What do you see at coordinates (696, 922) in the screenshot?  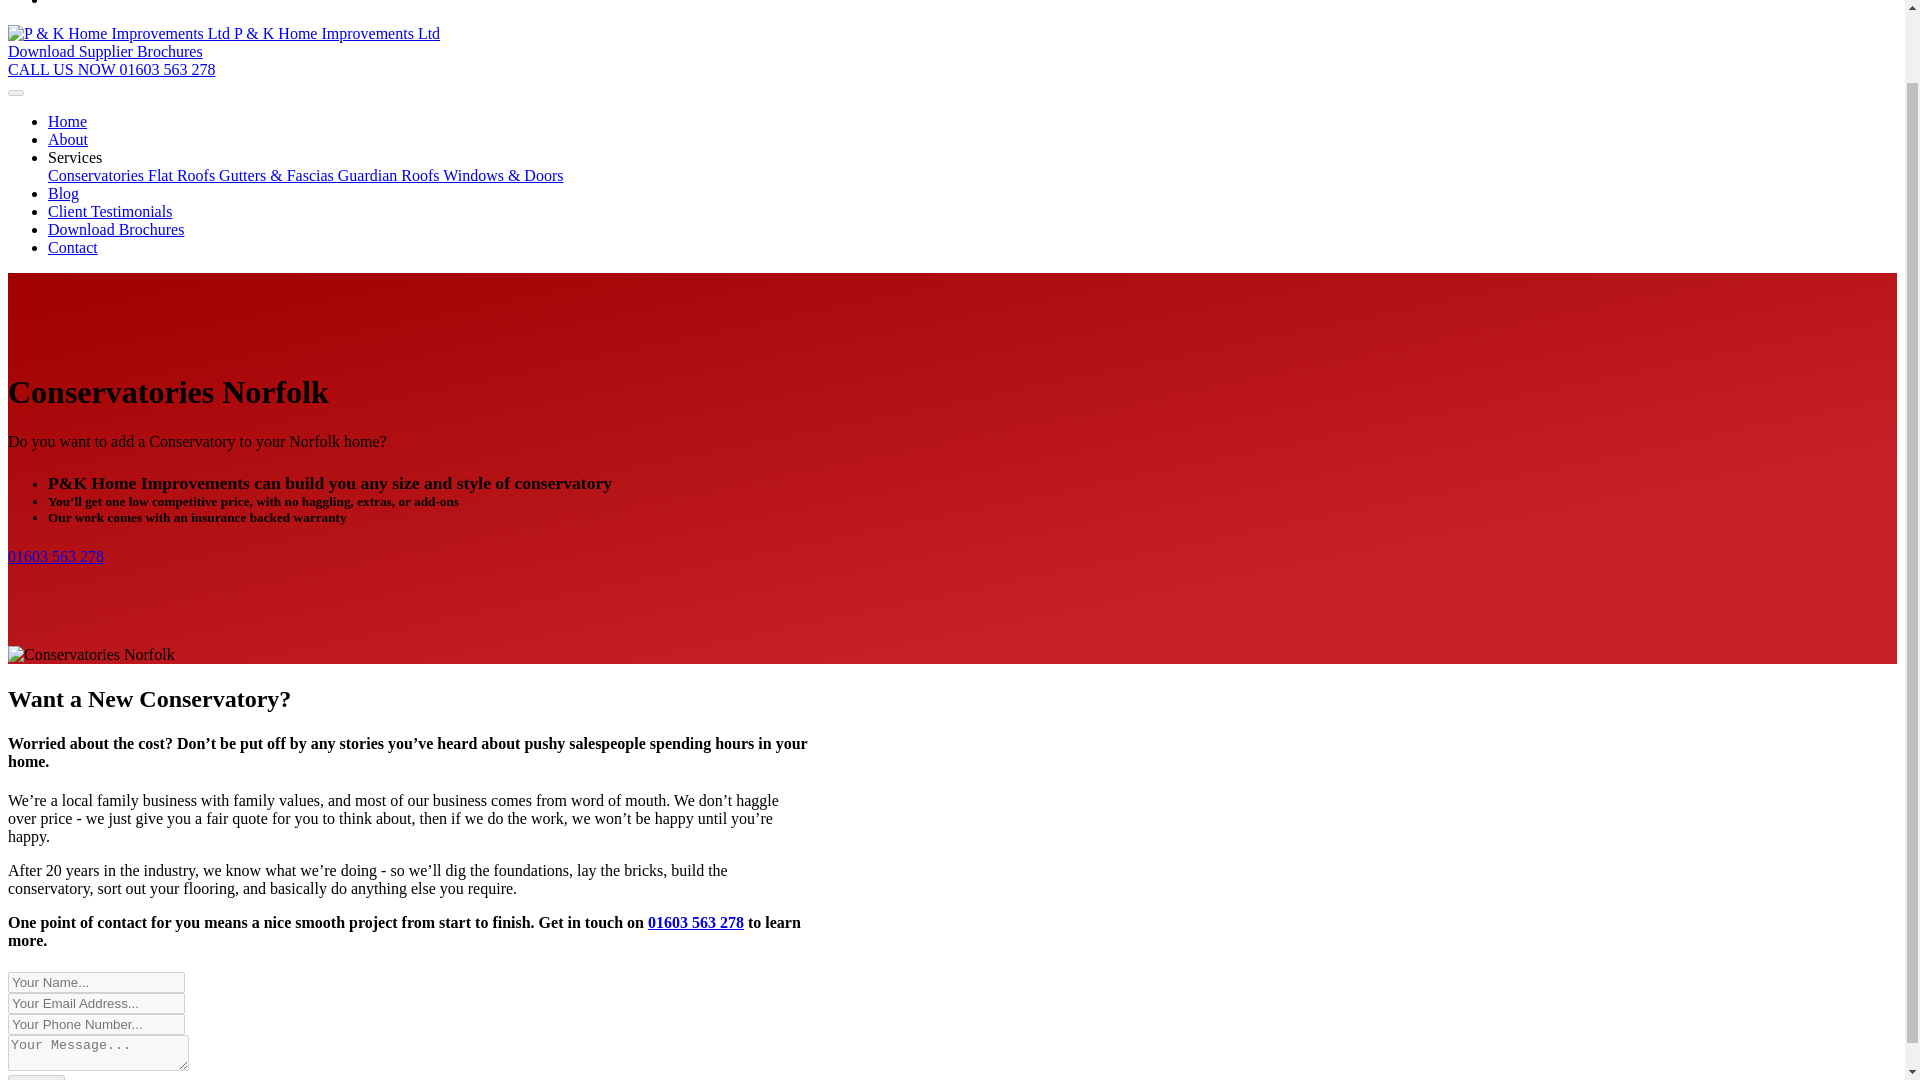 I see `01603 563 278` at bounding box center [696, 922].